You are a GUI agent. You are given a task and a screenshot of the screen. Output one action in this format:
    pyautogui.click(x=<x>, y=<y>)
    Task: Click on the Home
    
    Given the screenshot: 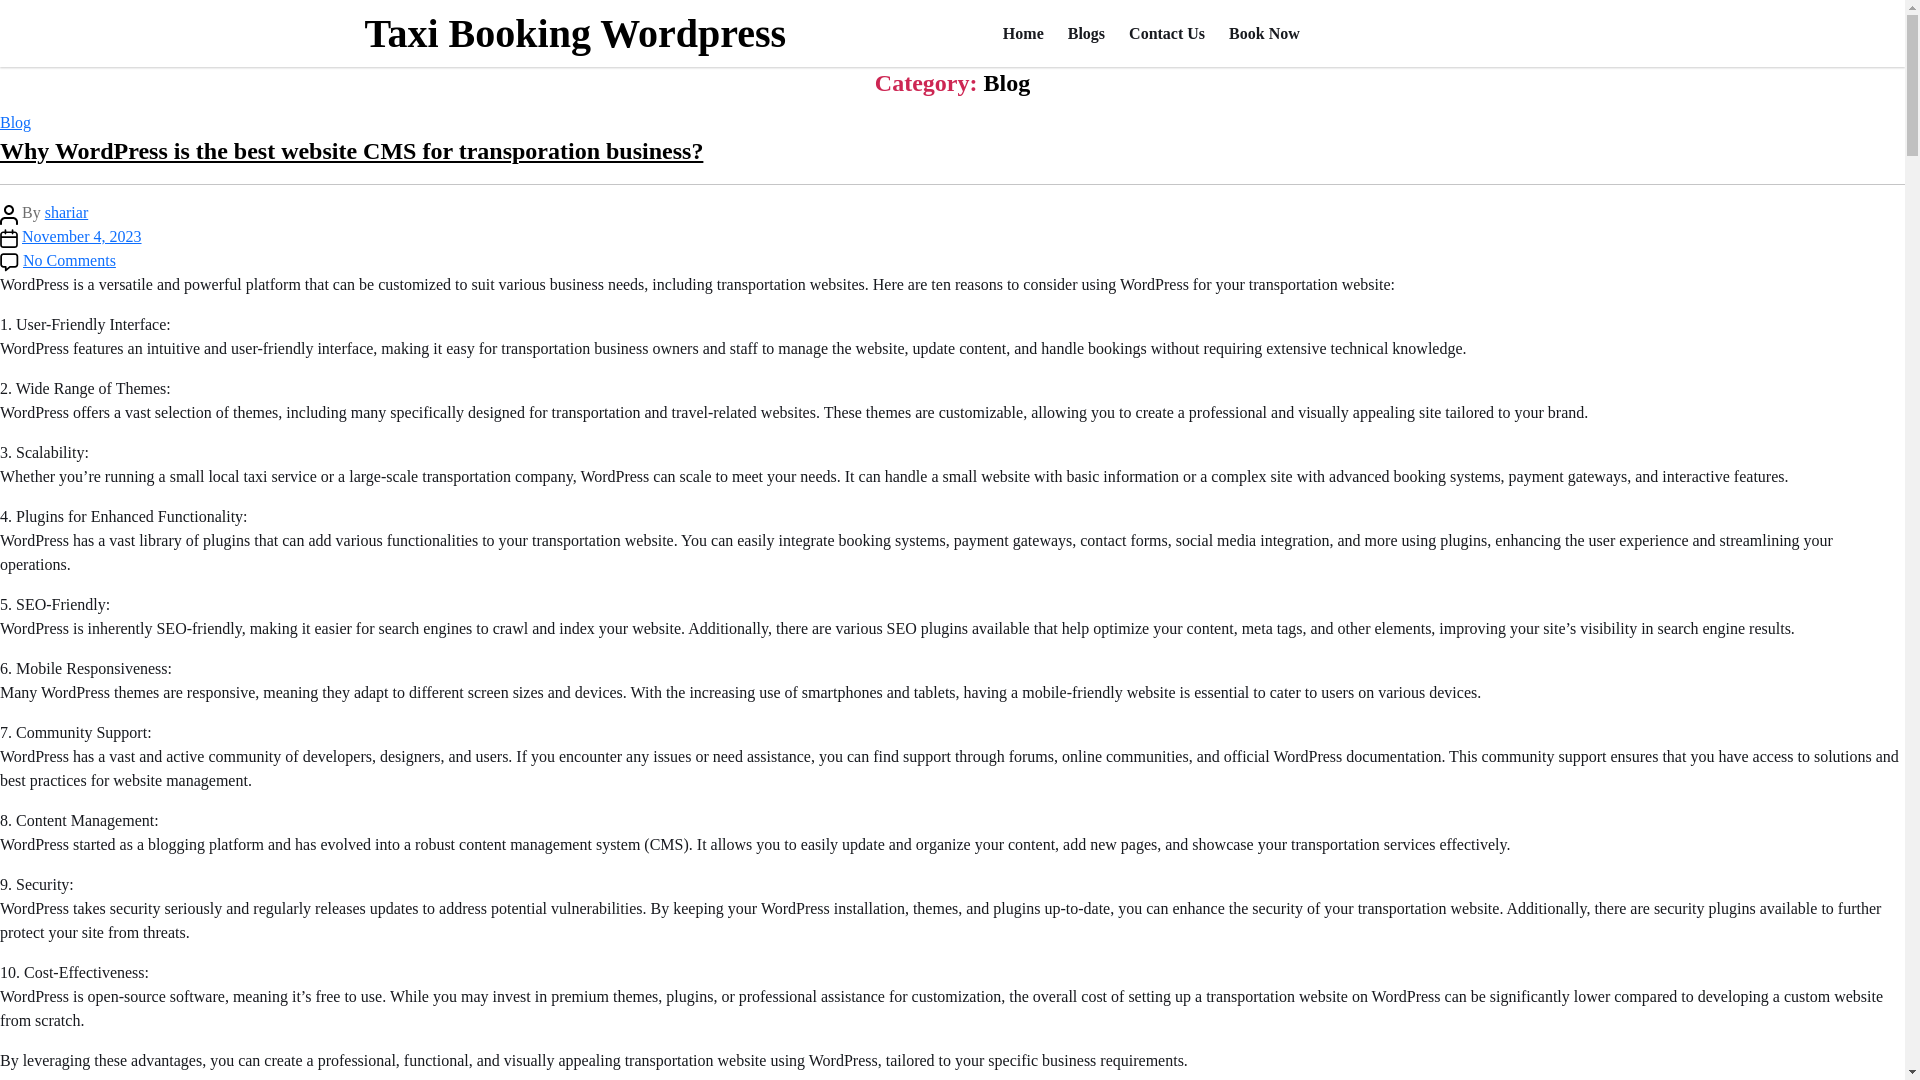 What is the action you would take?
    pyautogui.click(x=1034, y=32)
    